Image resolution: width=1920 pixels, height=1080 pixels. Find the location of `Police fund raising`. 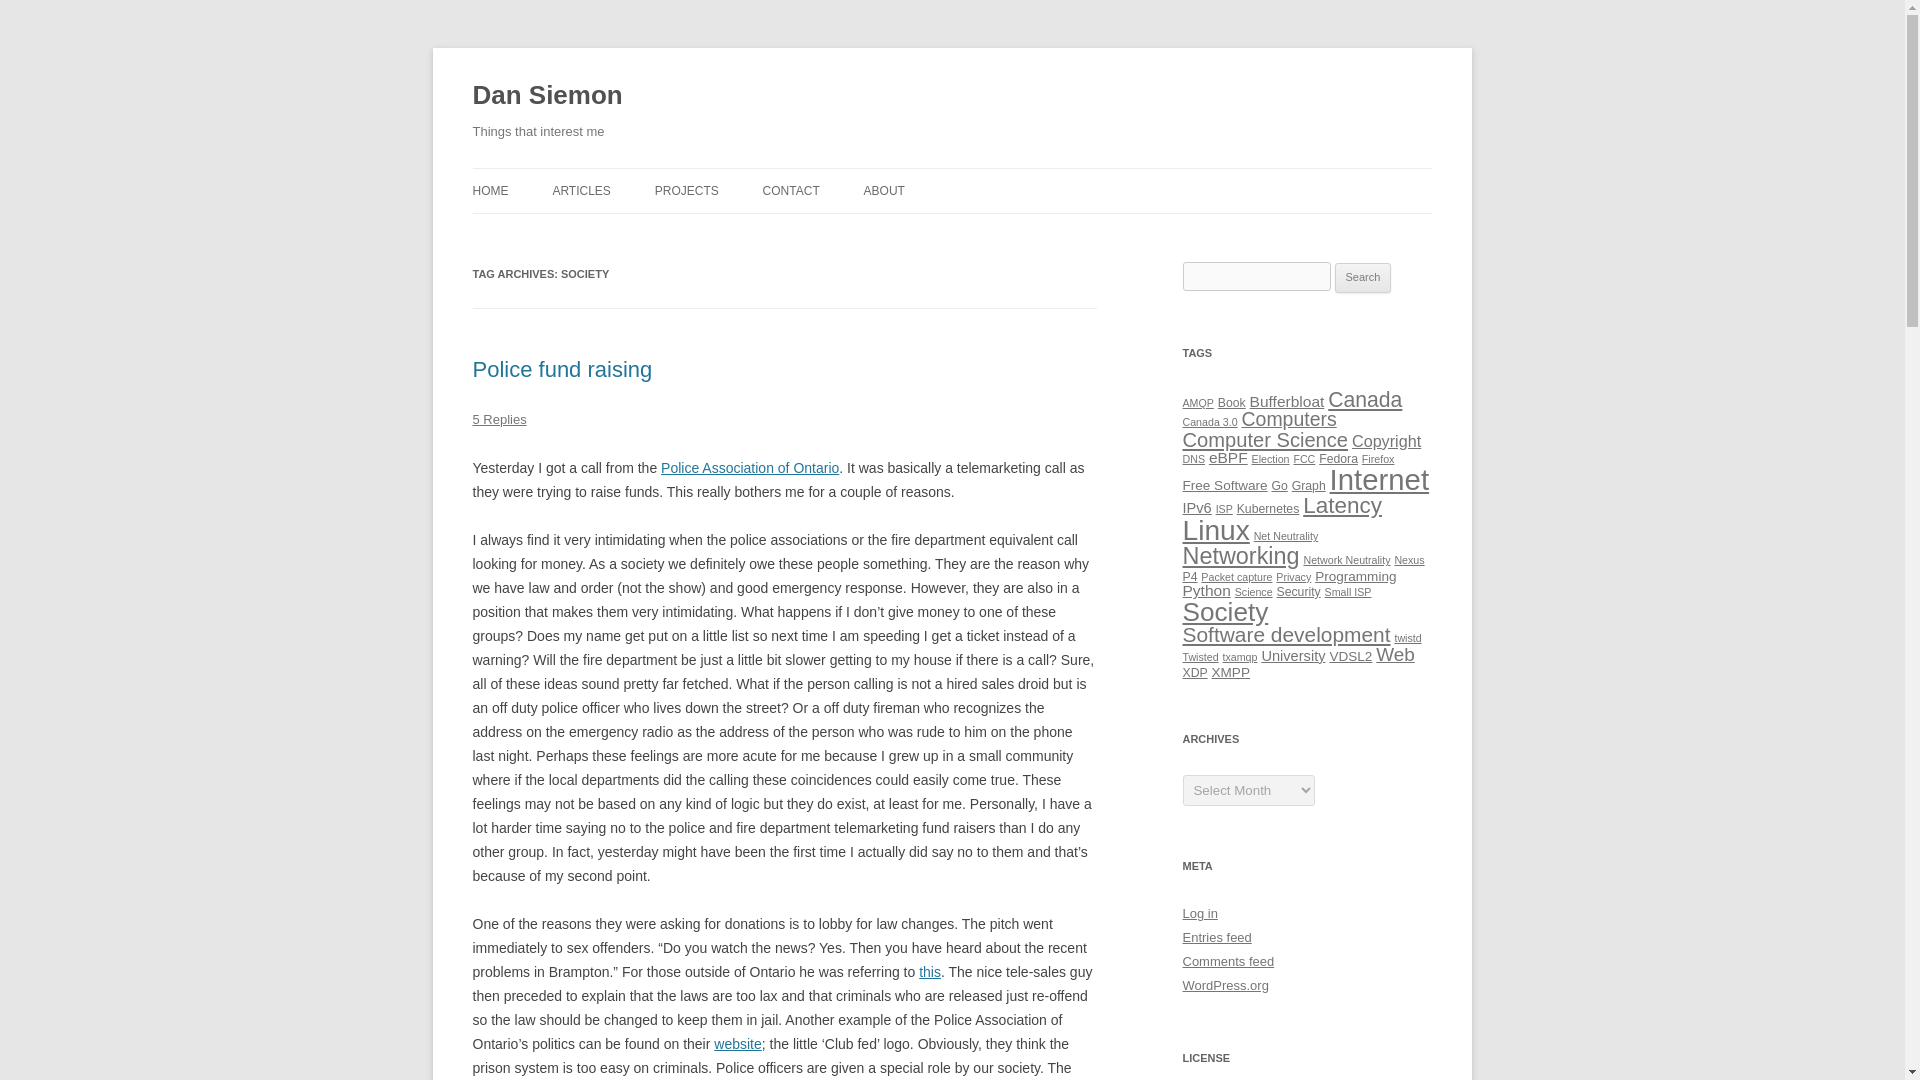

Police fund raising is located at coordinates (562, 370).